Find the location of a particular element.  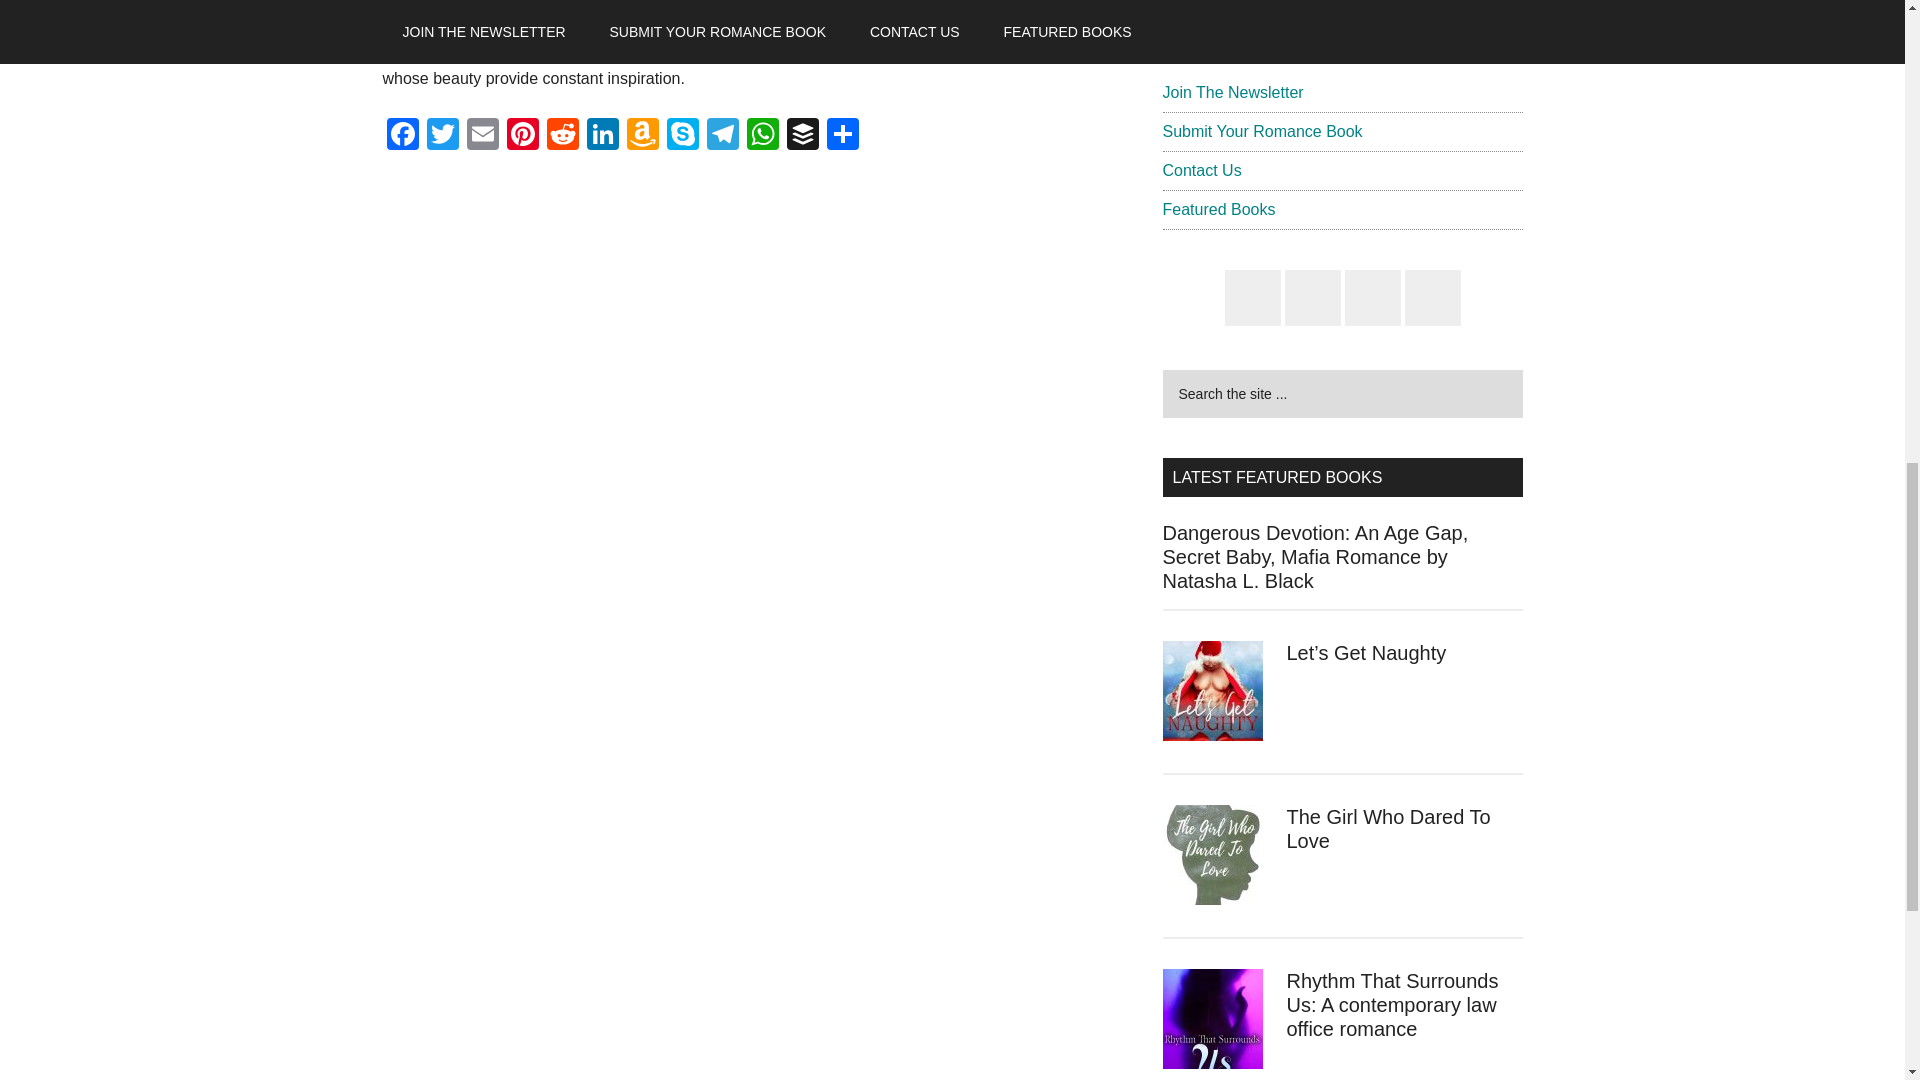

LinkedIn is located at coordinates (602, 136).